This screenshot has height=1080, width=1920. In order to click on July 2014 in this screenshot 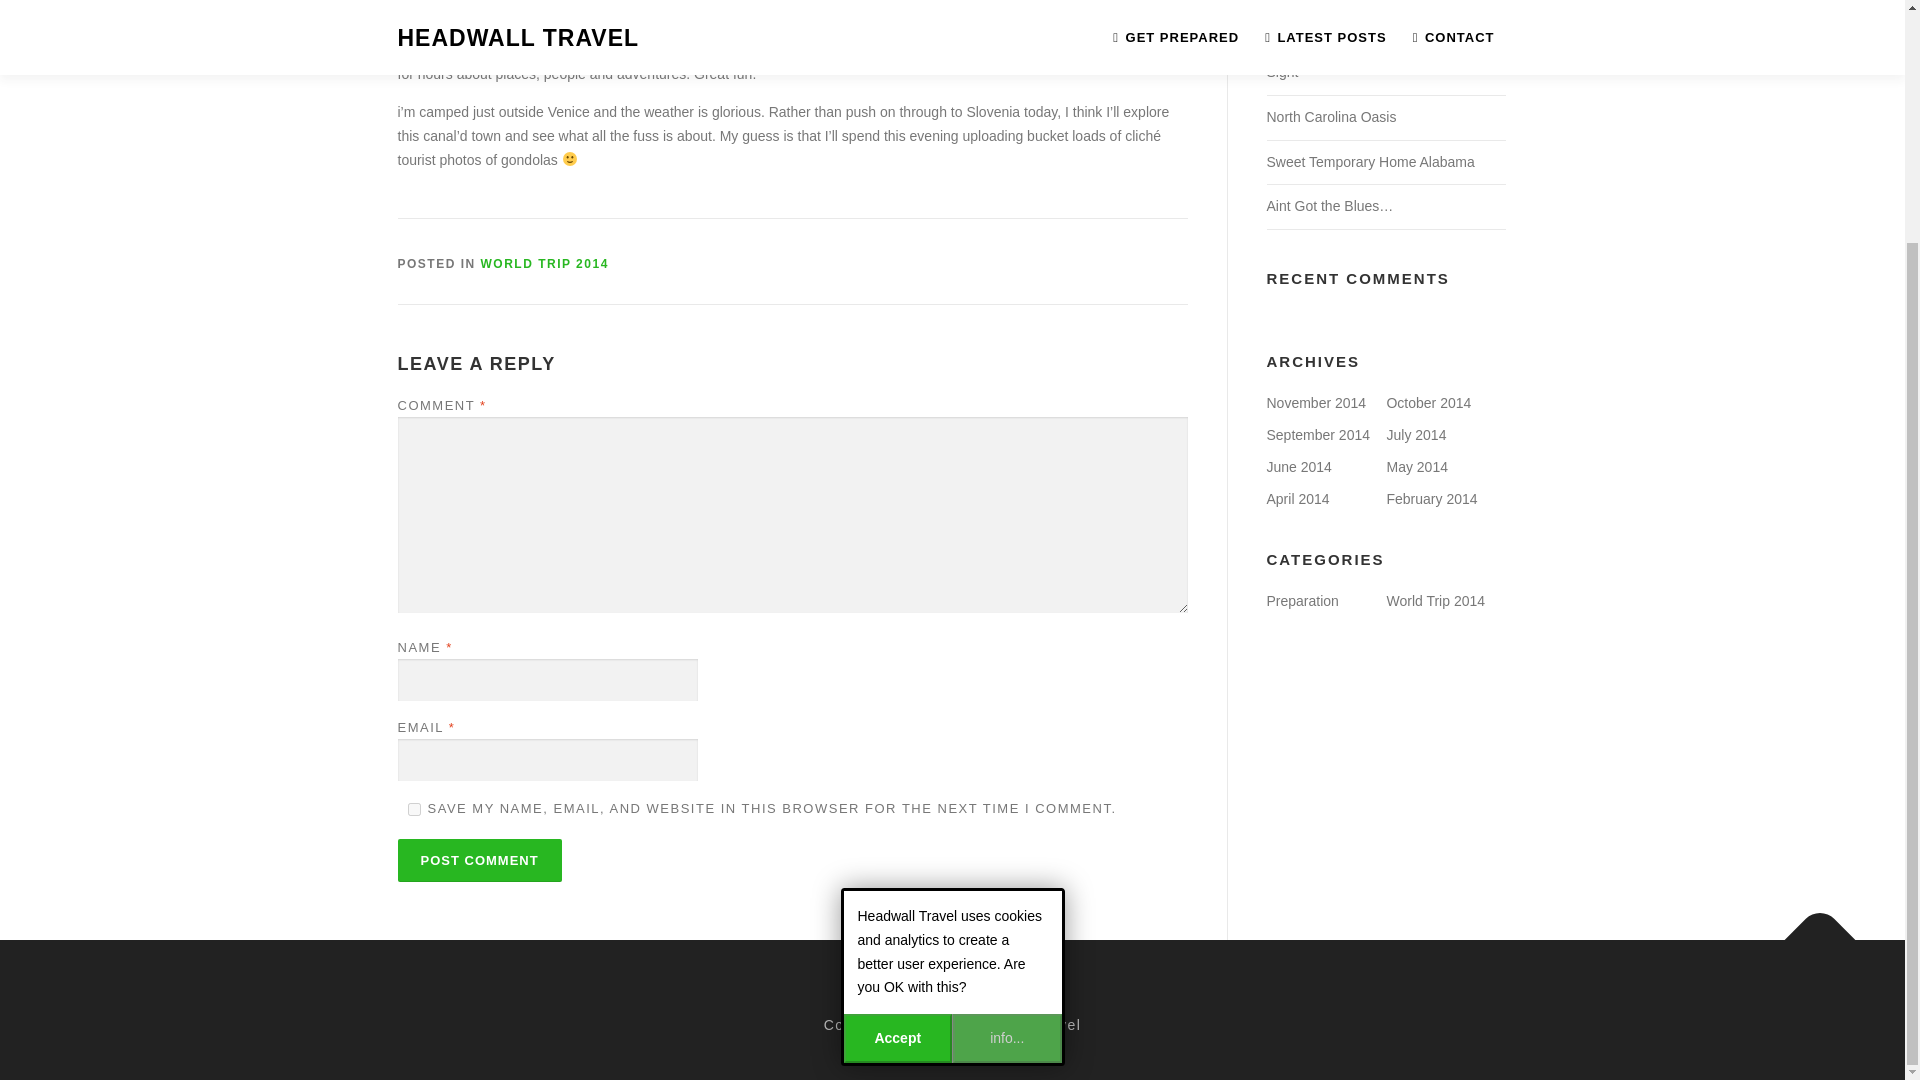, I will do `click(1416, 434)`.